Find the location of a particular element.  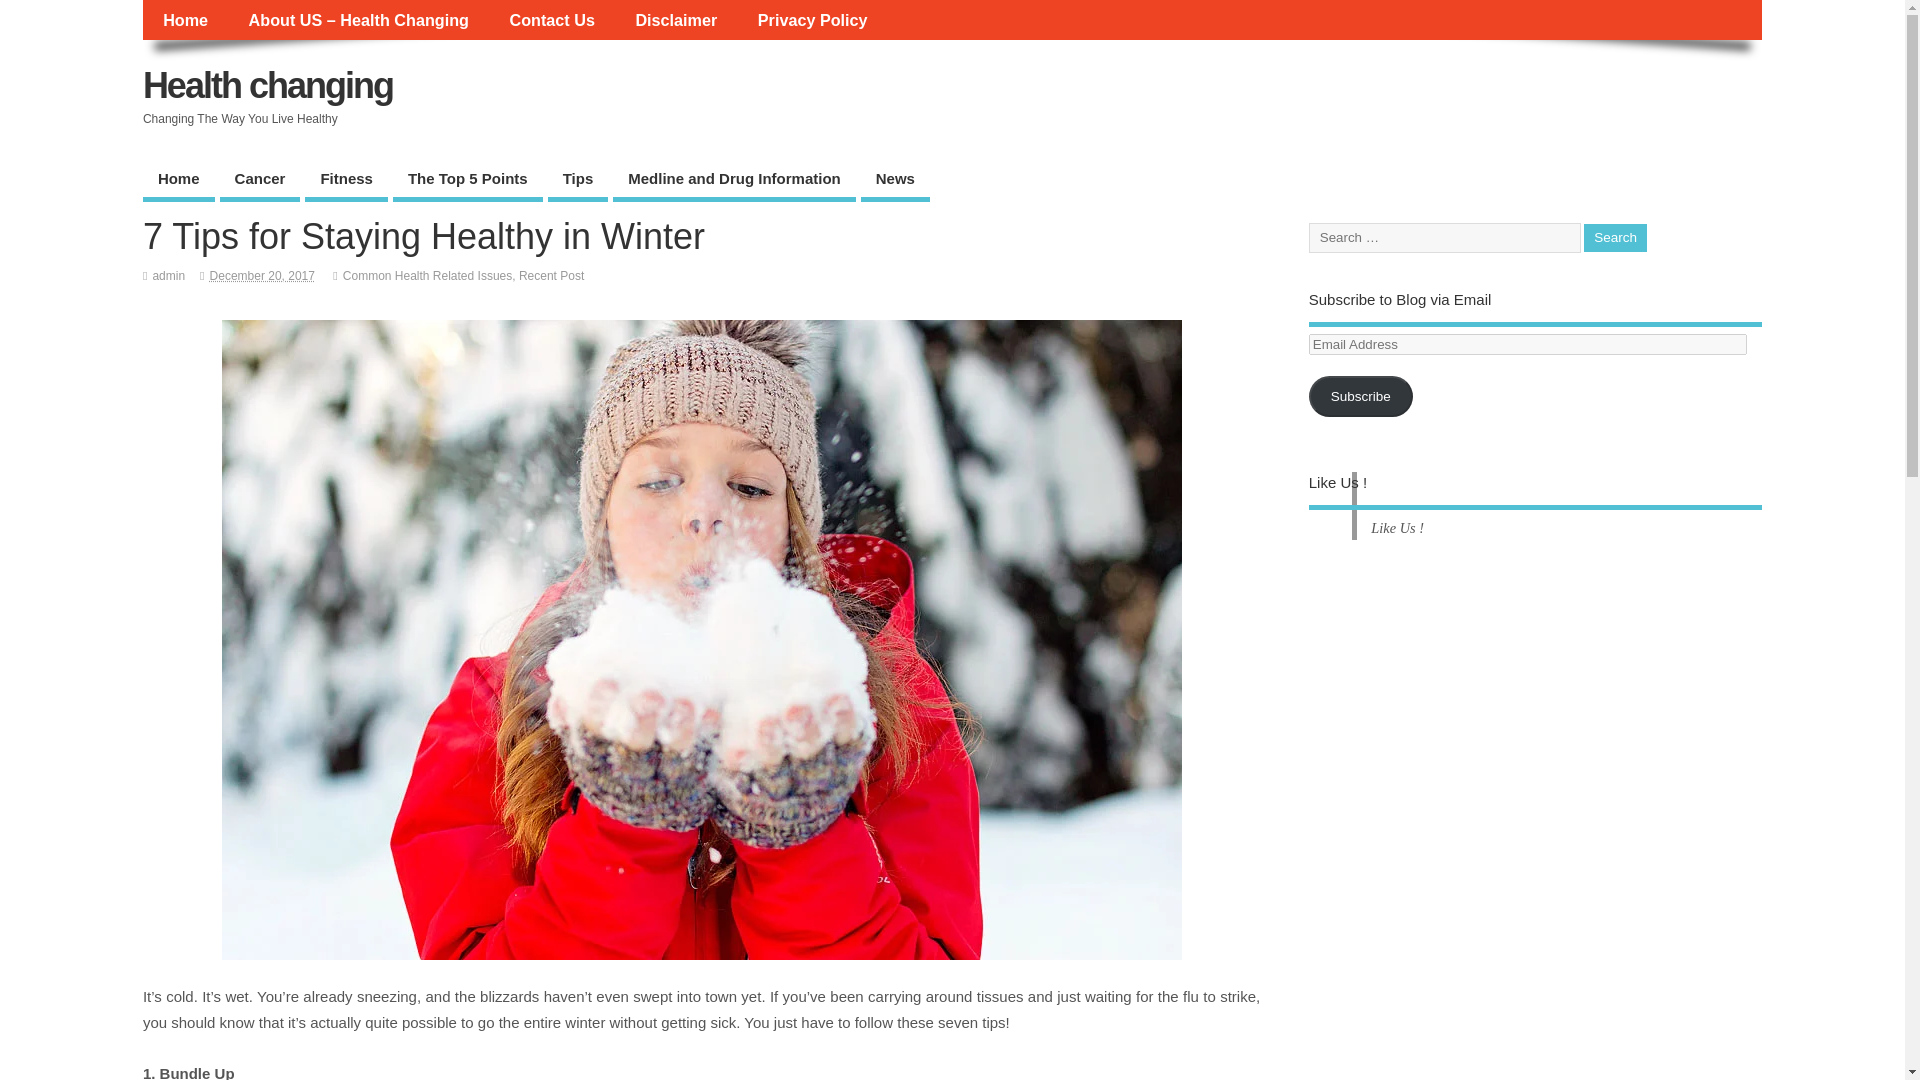

Recent Post is located at coordinates (550, 275).